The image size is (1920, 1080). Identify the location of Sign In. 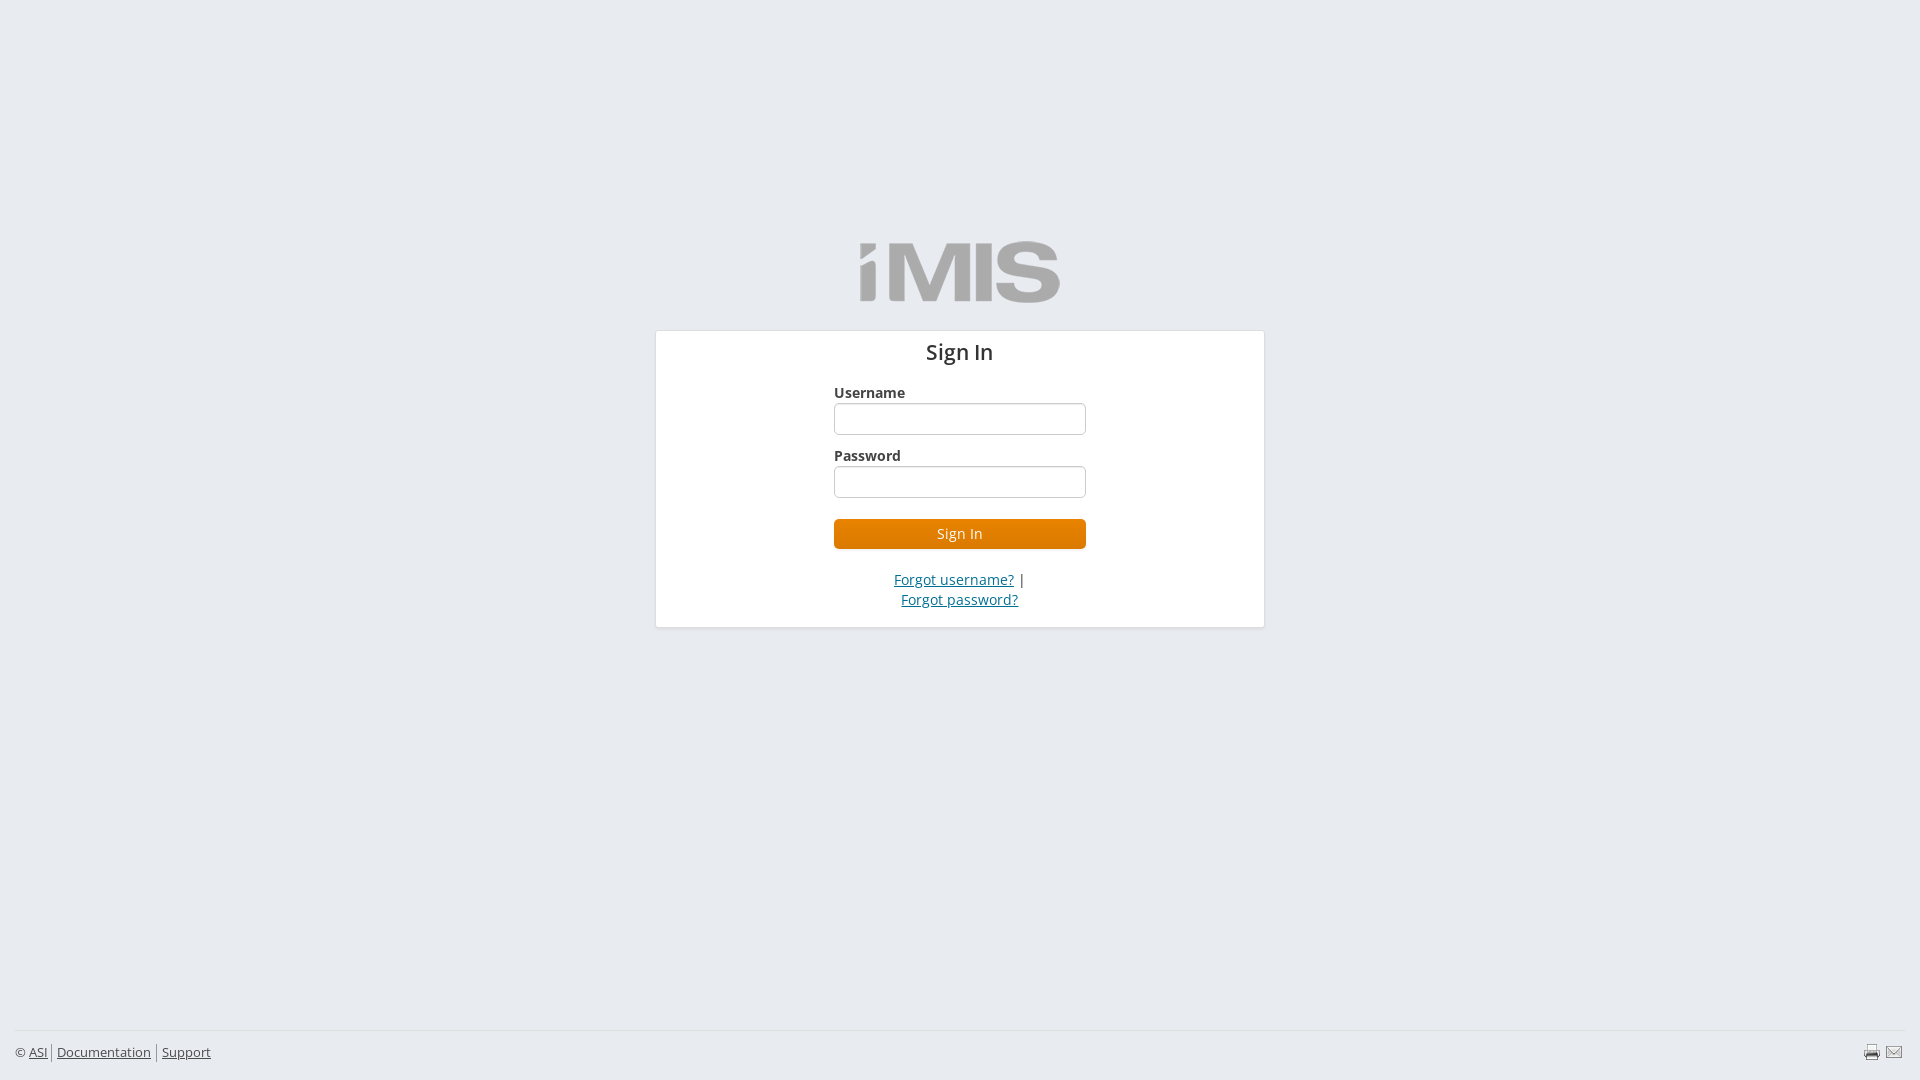
(960, 534).